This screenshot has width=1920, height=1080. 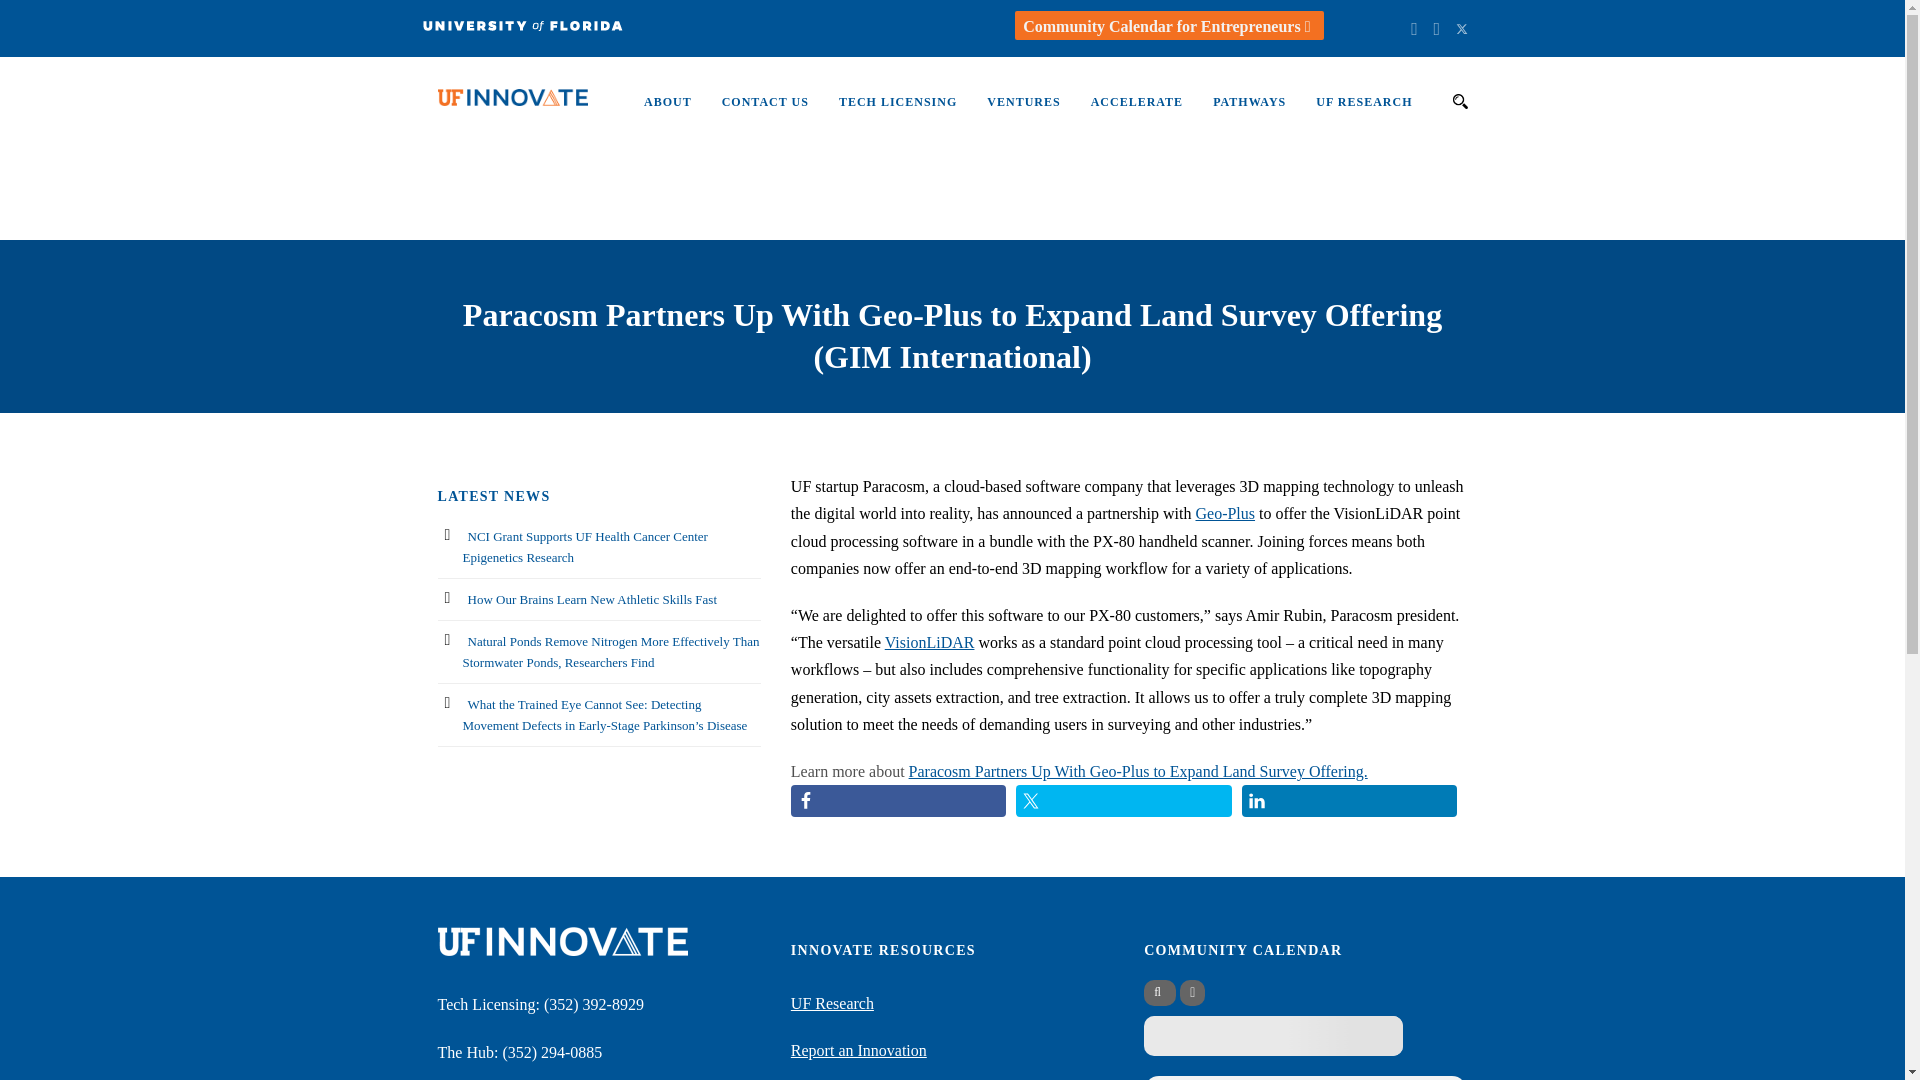 What do you see at coordinates (1350, 800) in the screenshot?
I see `Share on LinkedIn` at bounding box center [1350, 800].